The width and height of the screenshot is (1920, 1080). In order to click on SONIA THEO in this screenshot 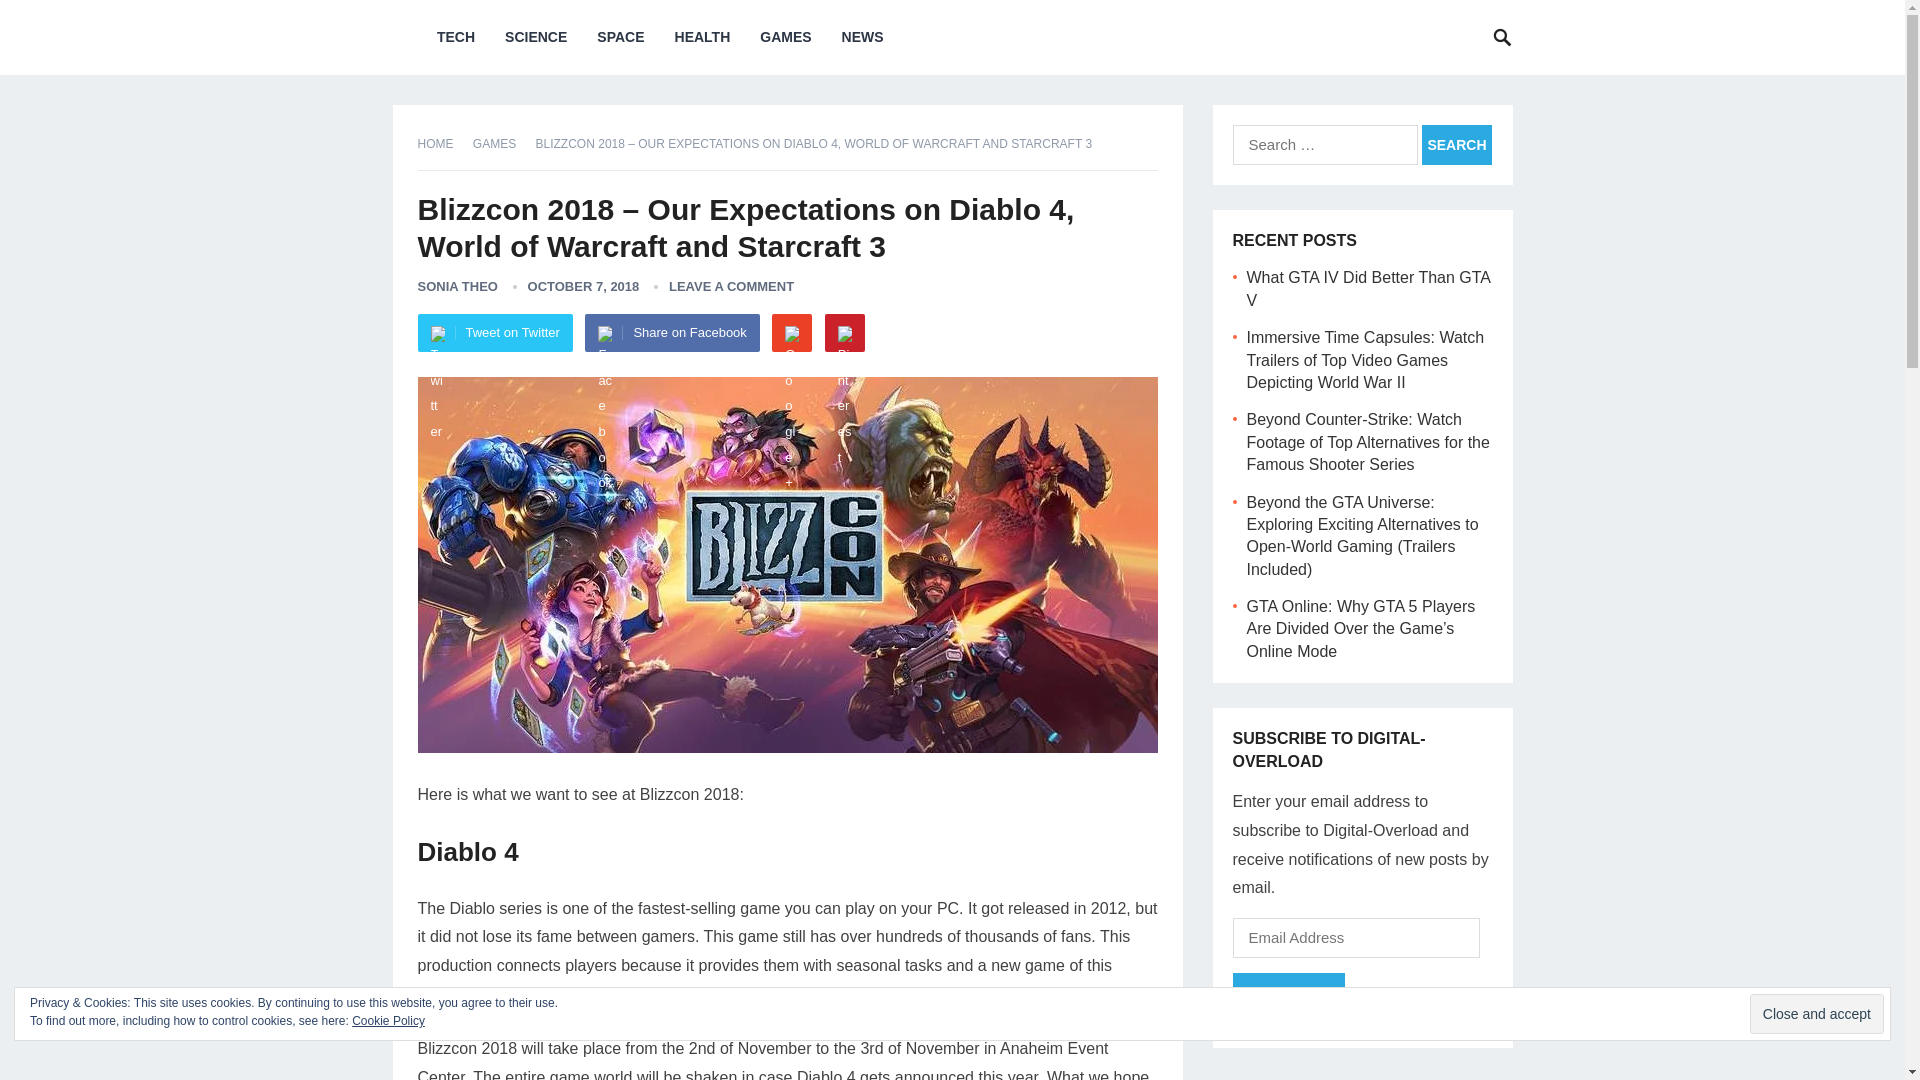, I will do `click(458, 286)`.